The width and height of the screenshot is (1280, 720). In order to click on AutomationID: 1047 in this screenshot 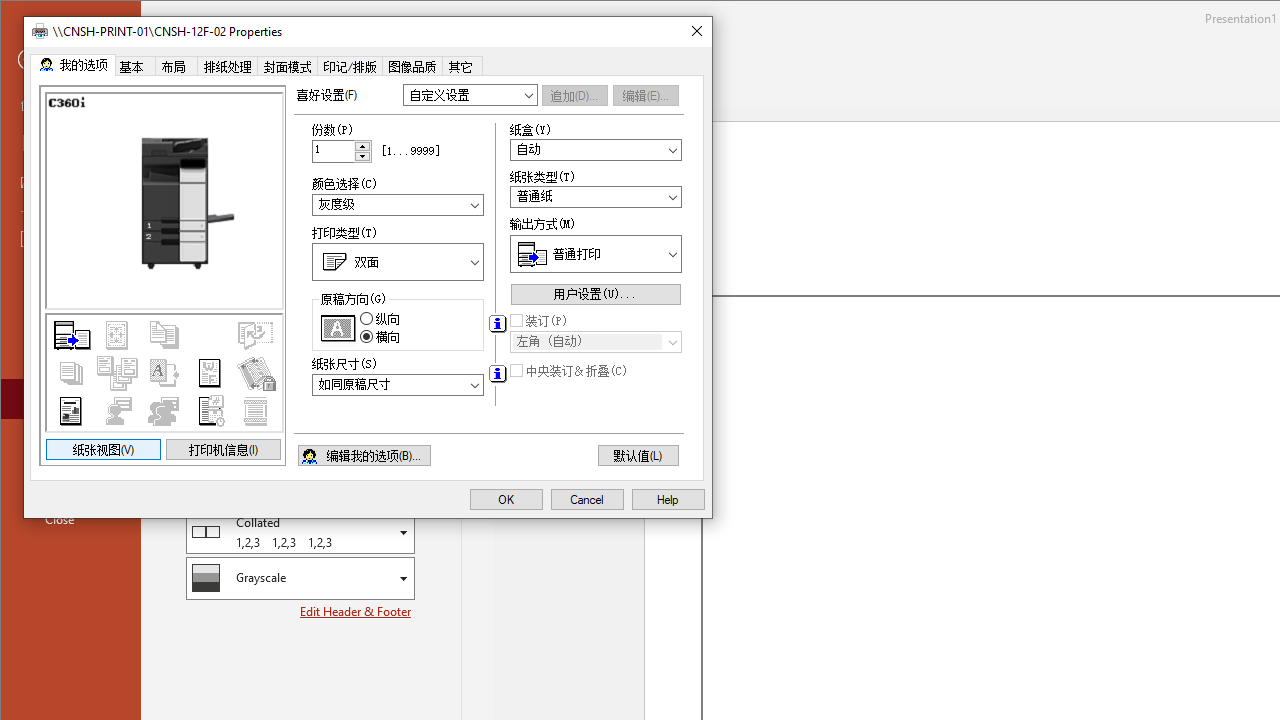, I will do `click(596, 342)`.